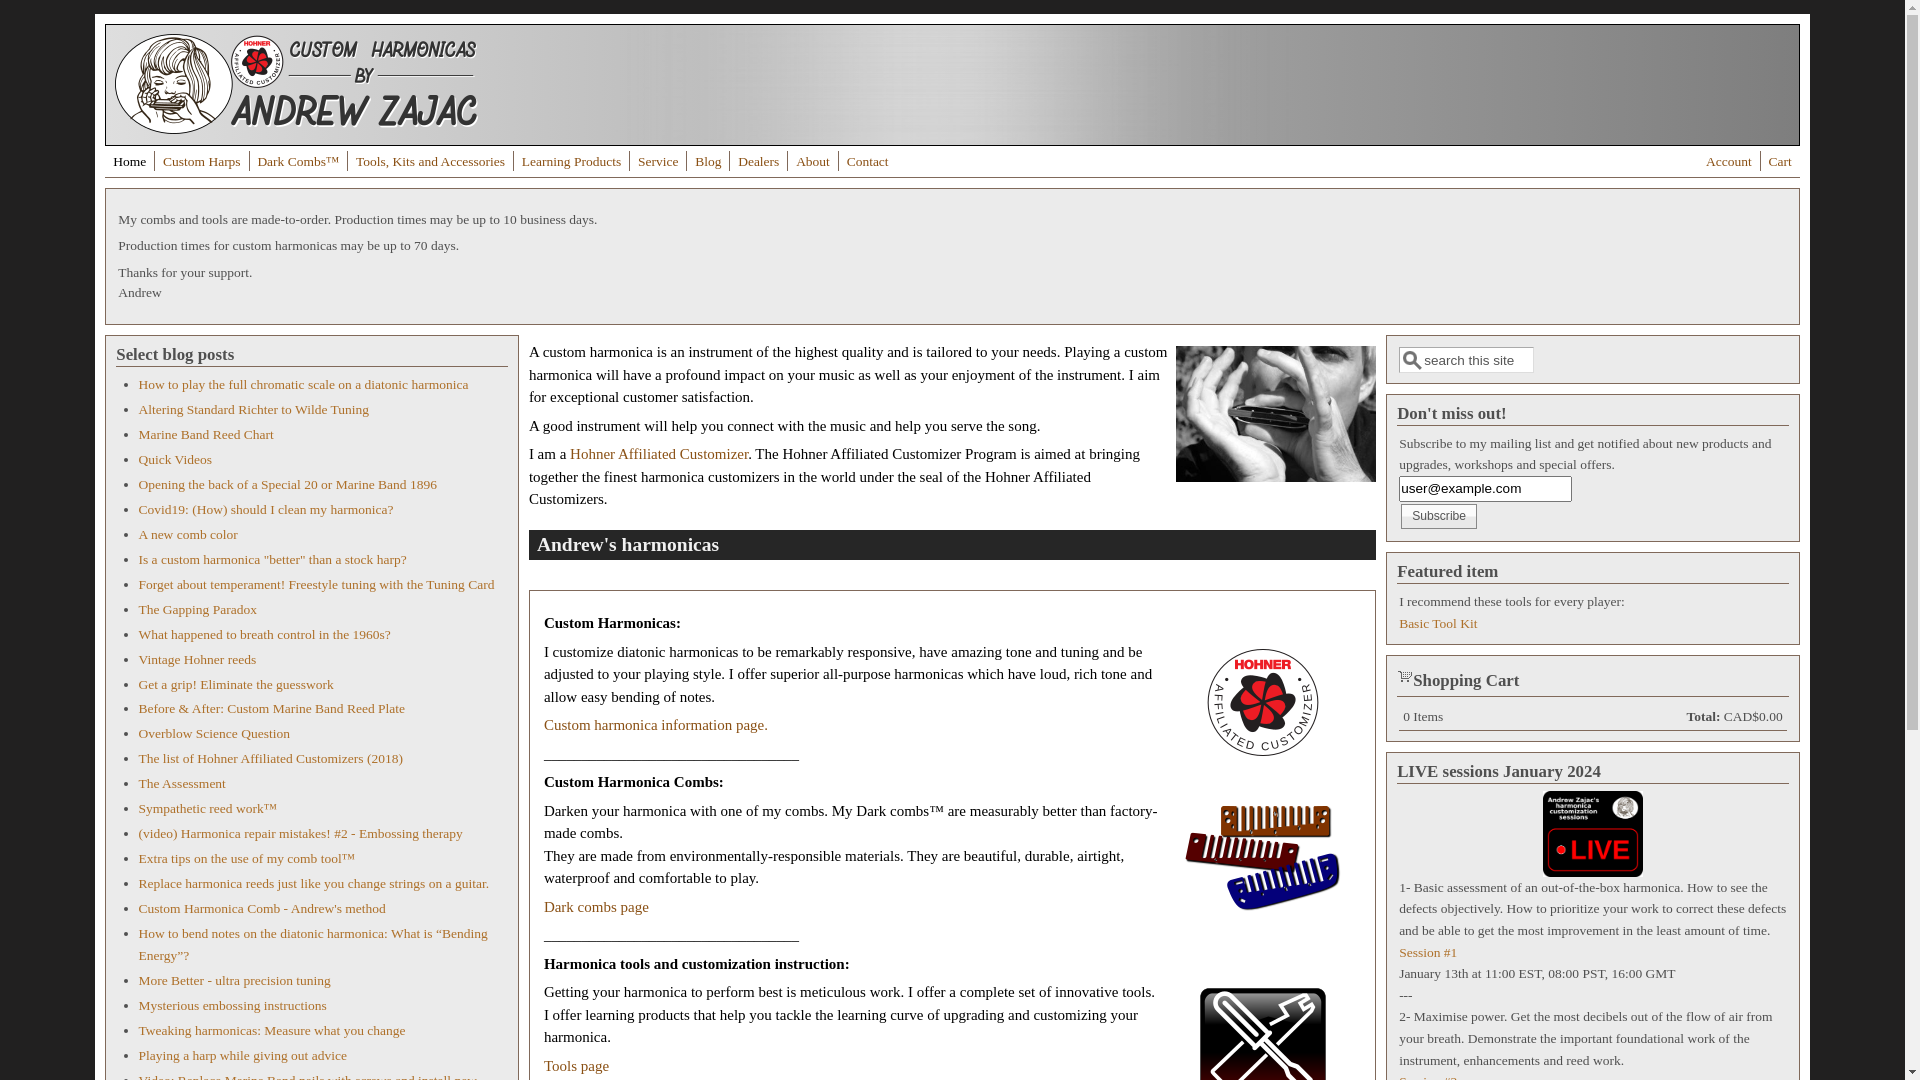 Image resolution: width=1920 pixels, height=1080 pixels. What do you see at coordinates (270, 758) in the screenshot?
I see `The list of Hohner Affiliated Customizers (2018)` at bounding box center [270, 758].